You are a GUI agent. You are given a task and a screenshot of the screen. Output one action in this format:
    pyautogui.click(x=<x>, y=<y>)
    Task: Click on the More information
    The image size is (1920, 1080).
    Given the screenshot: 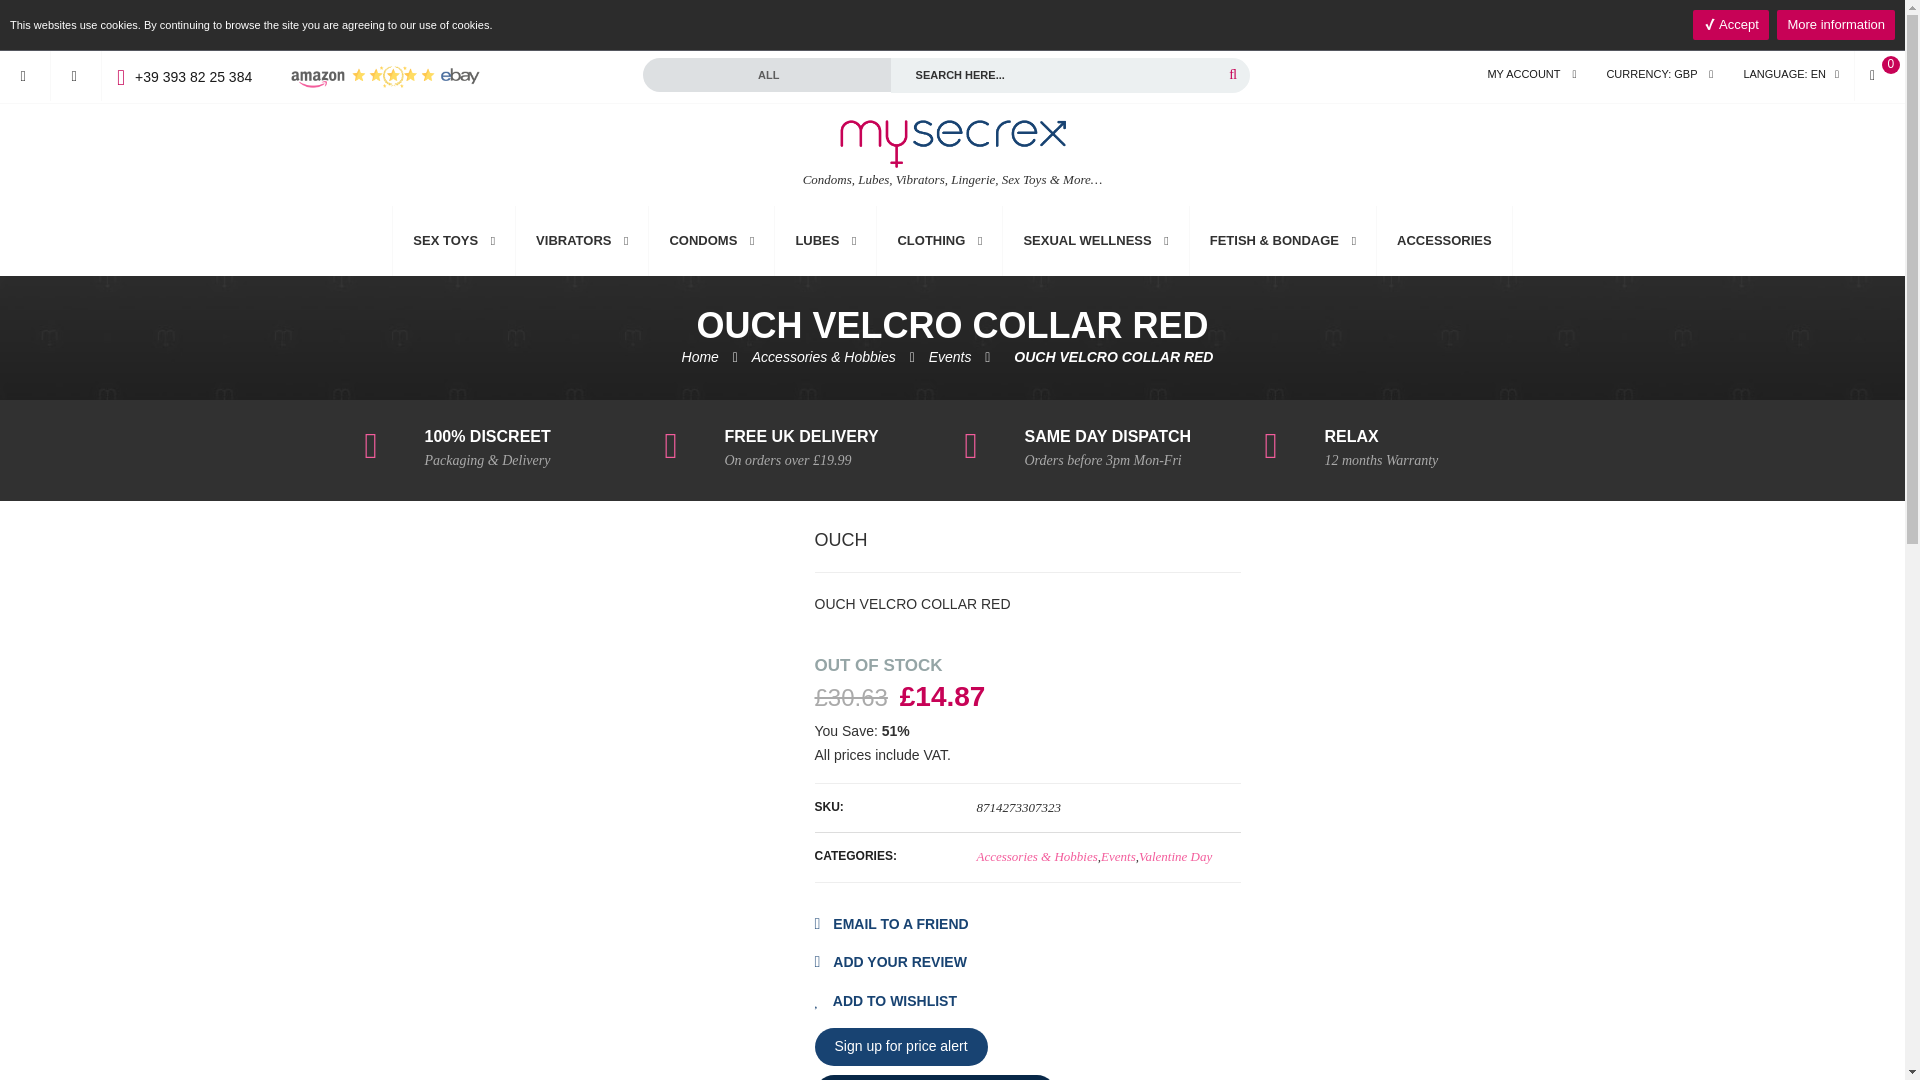 What is the action you would take?
    pyautogui.click(x=1836, y=24)
    